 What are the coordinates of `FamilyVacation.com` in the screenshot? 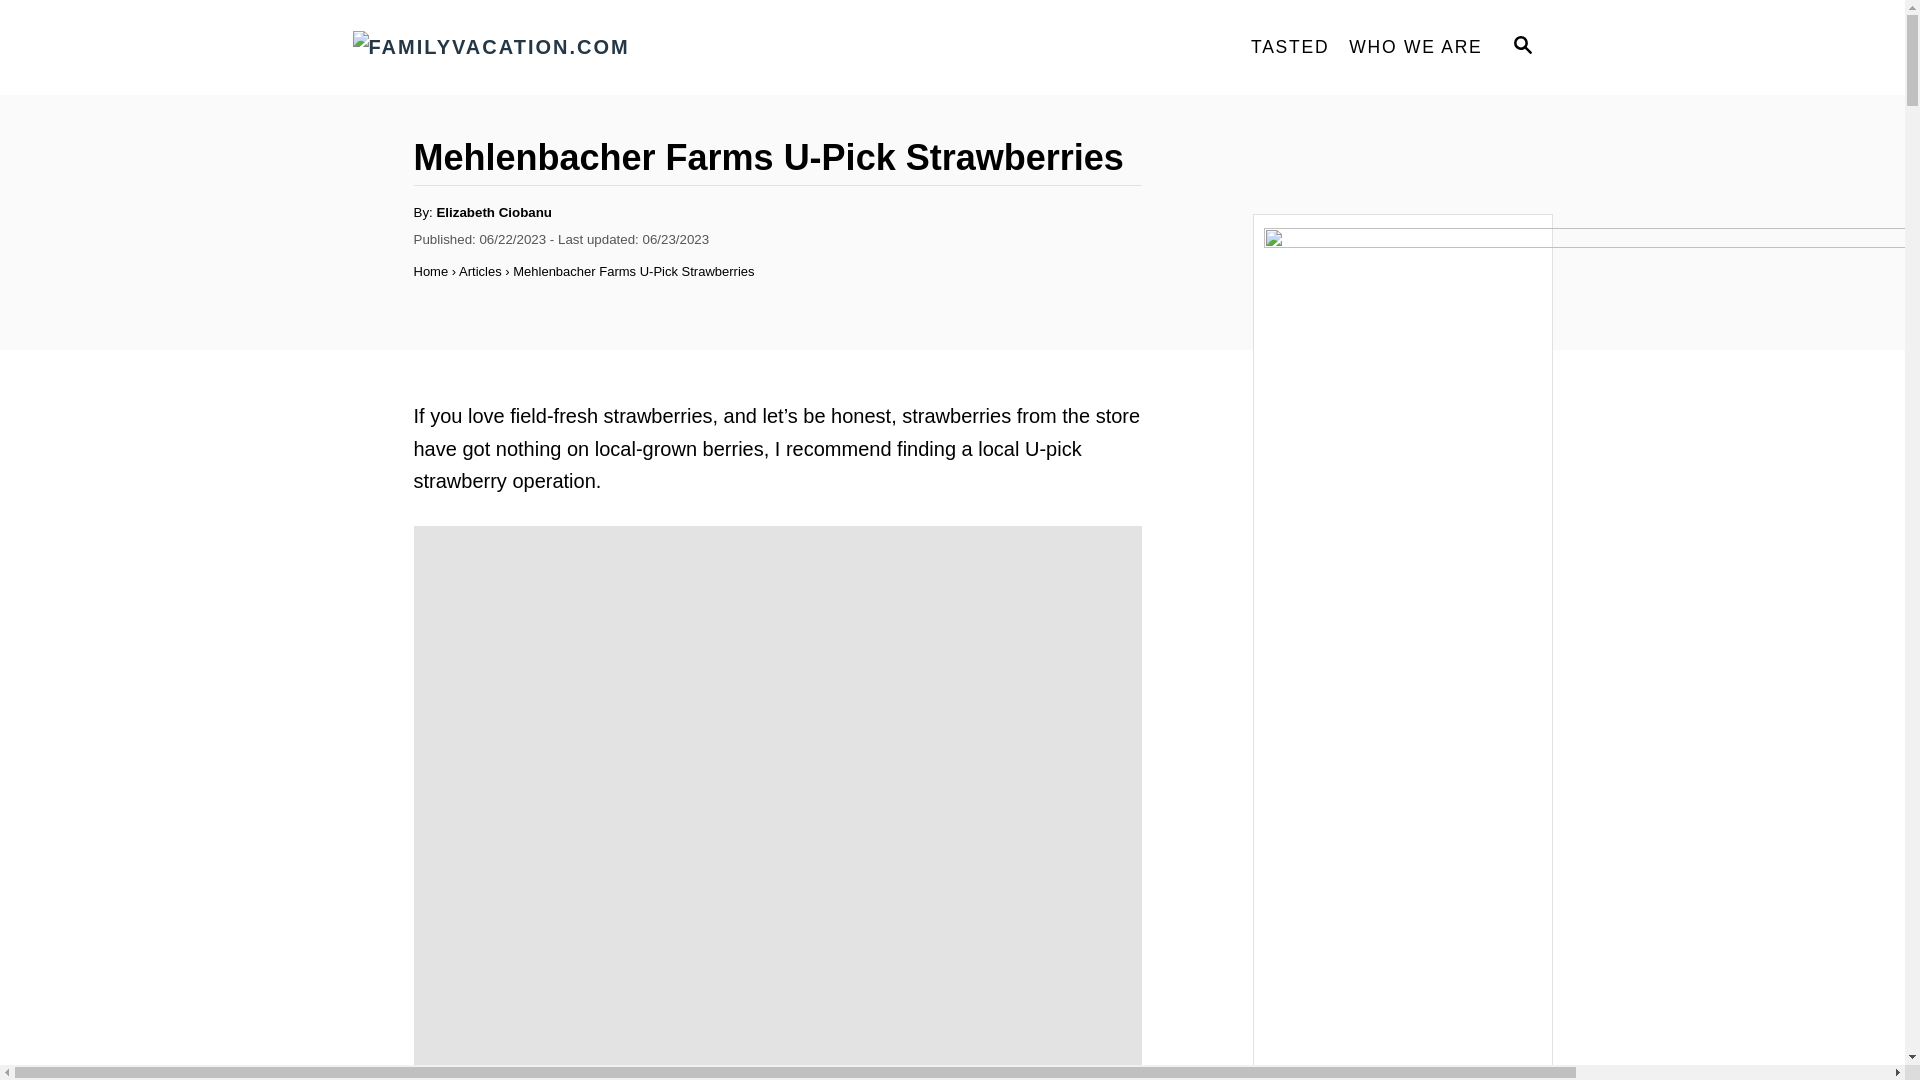 It's located at (532, 48).